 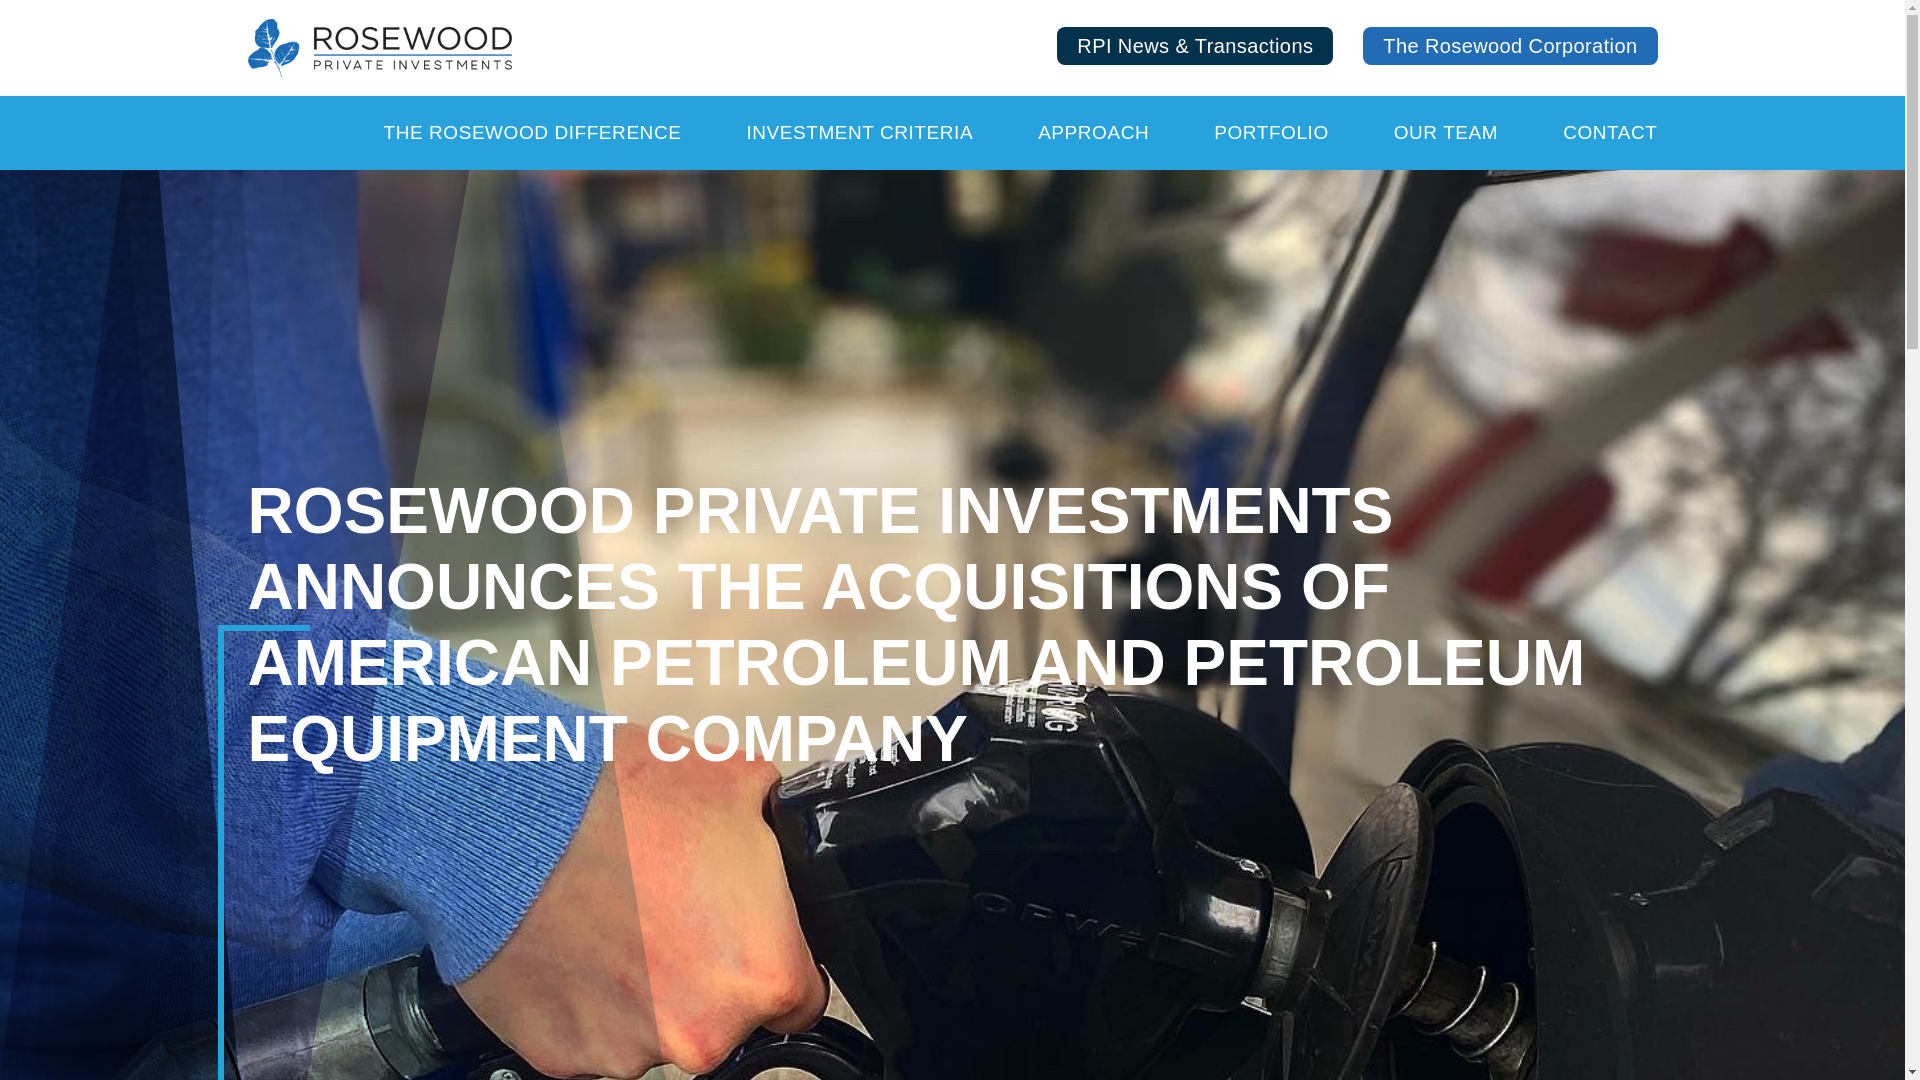 What do you see at coordinates (1270, 132) in the screenshot?
I see `PORTFOLIO` at bounding box center [1270, 132].